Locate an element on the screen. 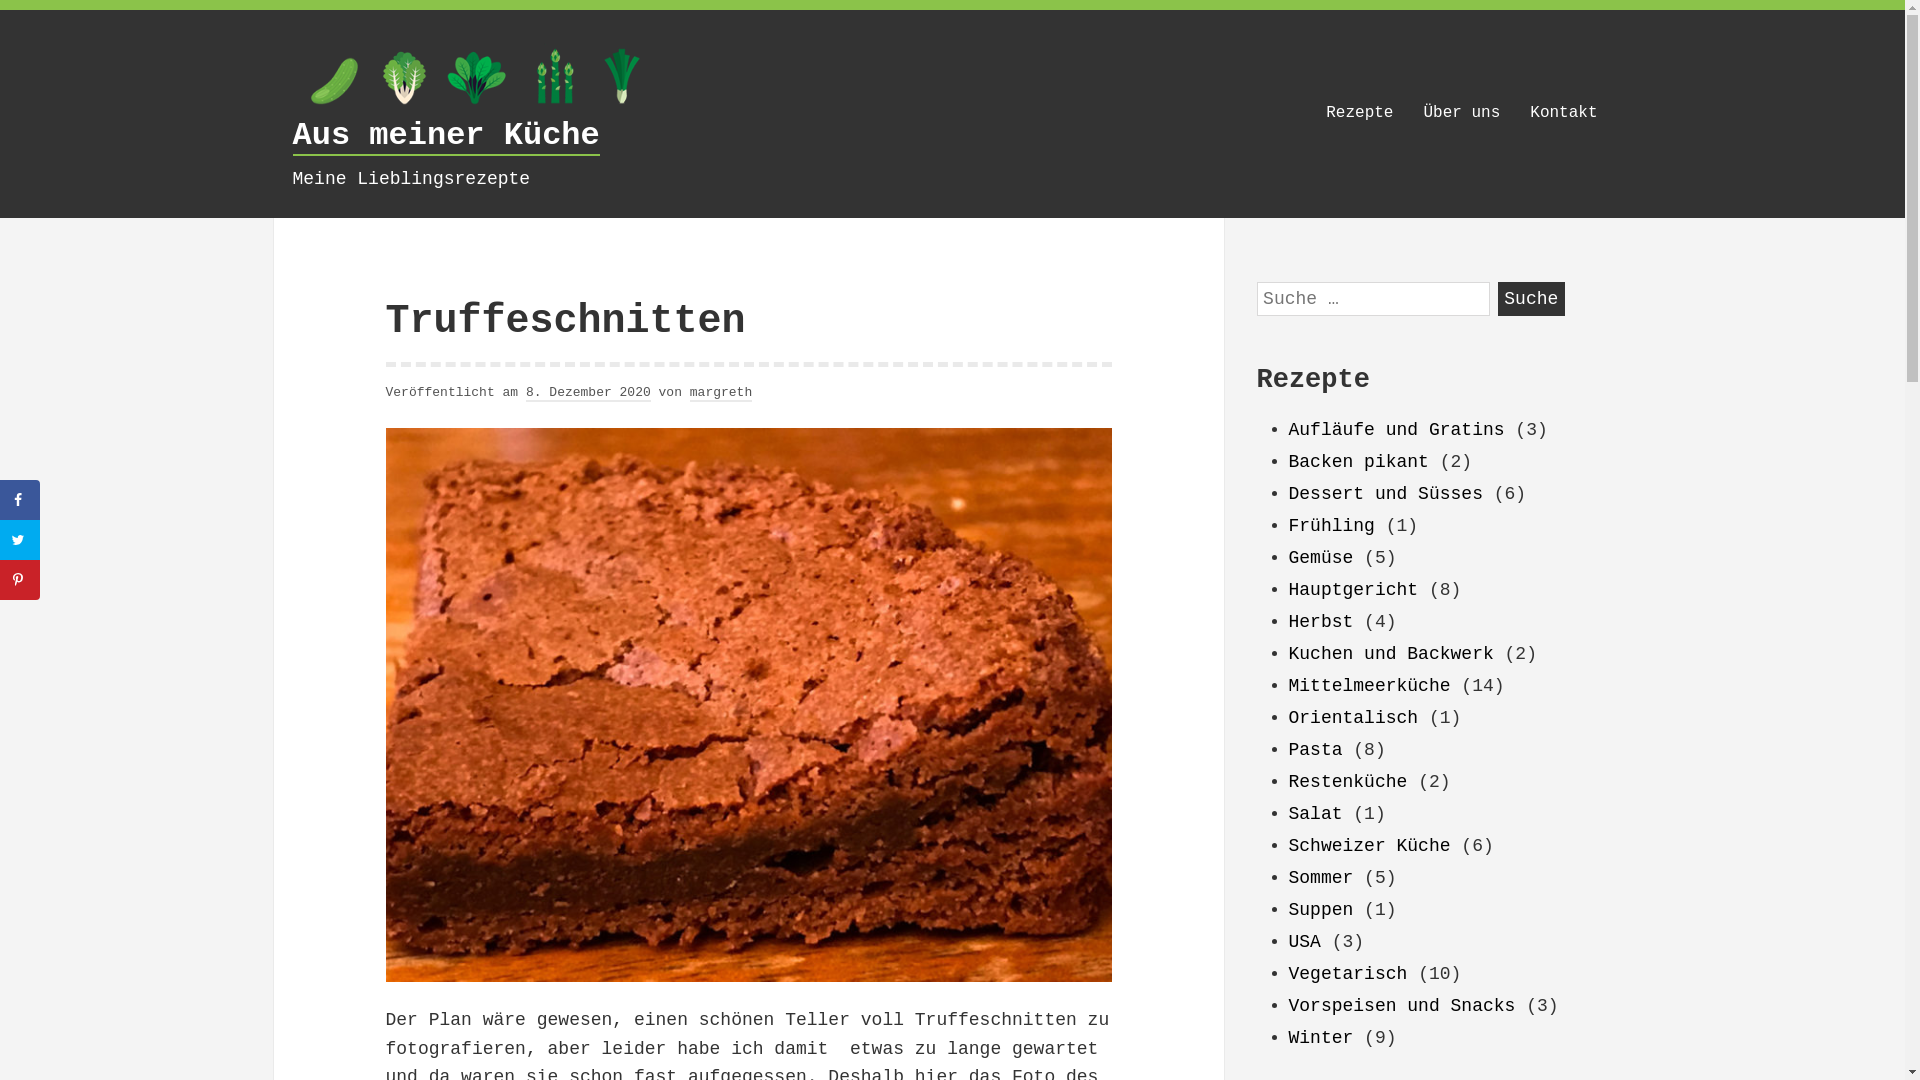 Image resolution: width=1920 pixels, height=1080 pixels. Orientalisch is located at coordinates (1353, 718).